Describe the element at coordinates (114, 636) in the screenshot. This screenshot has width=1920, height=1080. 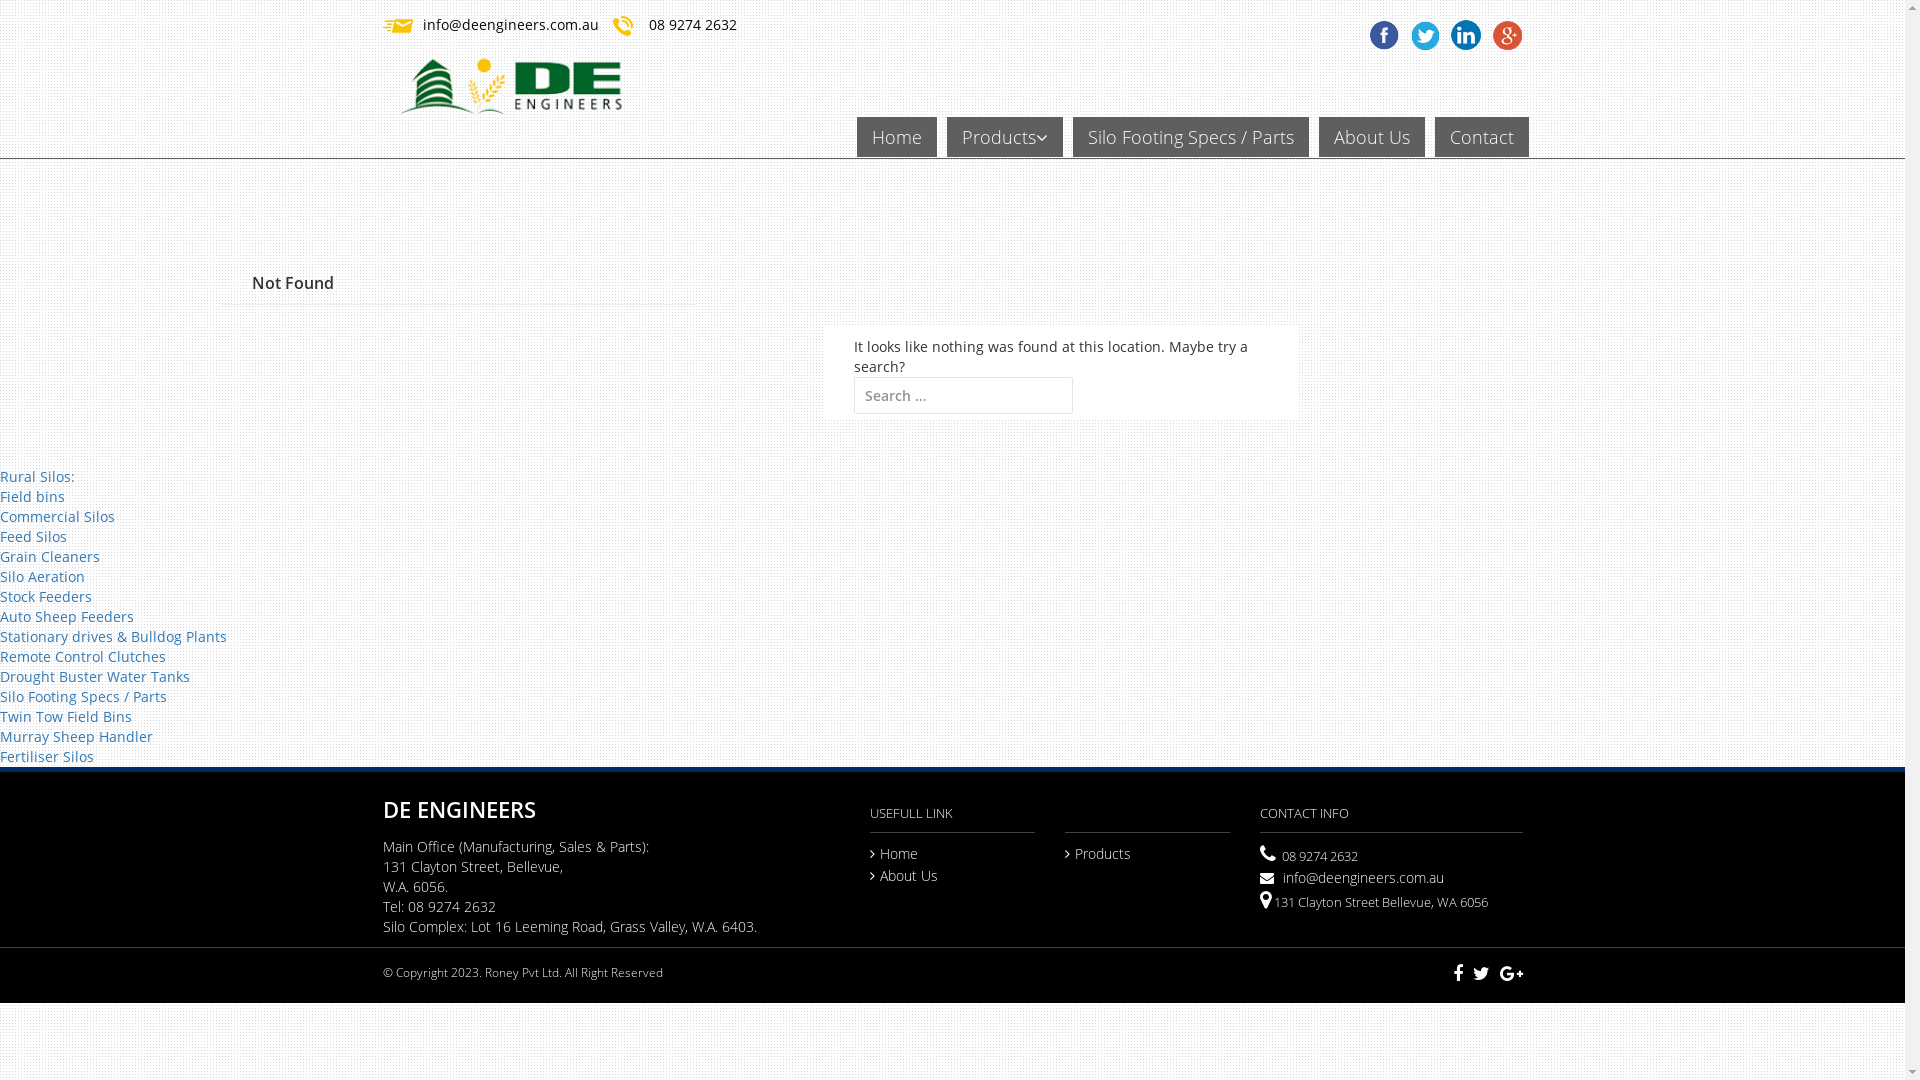
I see `Stationary drives & Bulldog Plants` at that location.